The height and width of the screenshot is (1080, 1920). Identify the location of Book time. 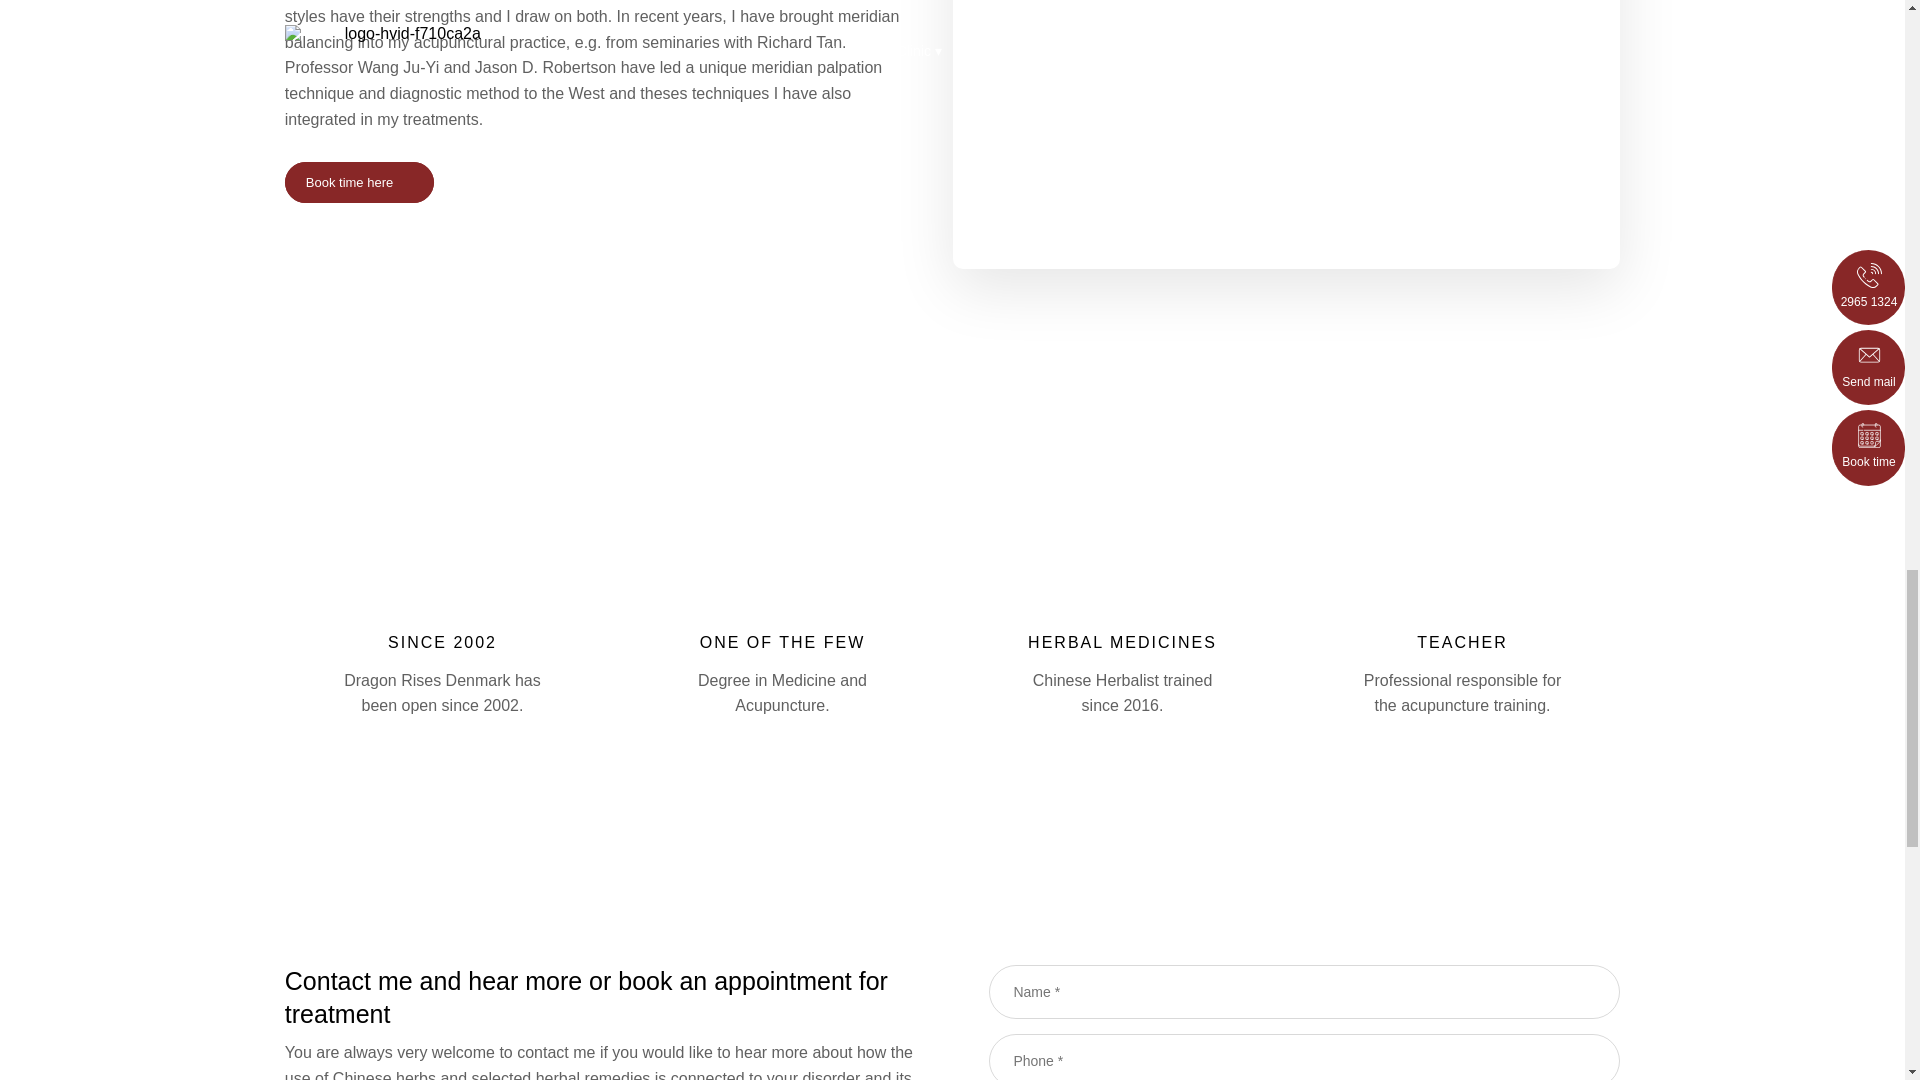
(358, 182).